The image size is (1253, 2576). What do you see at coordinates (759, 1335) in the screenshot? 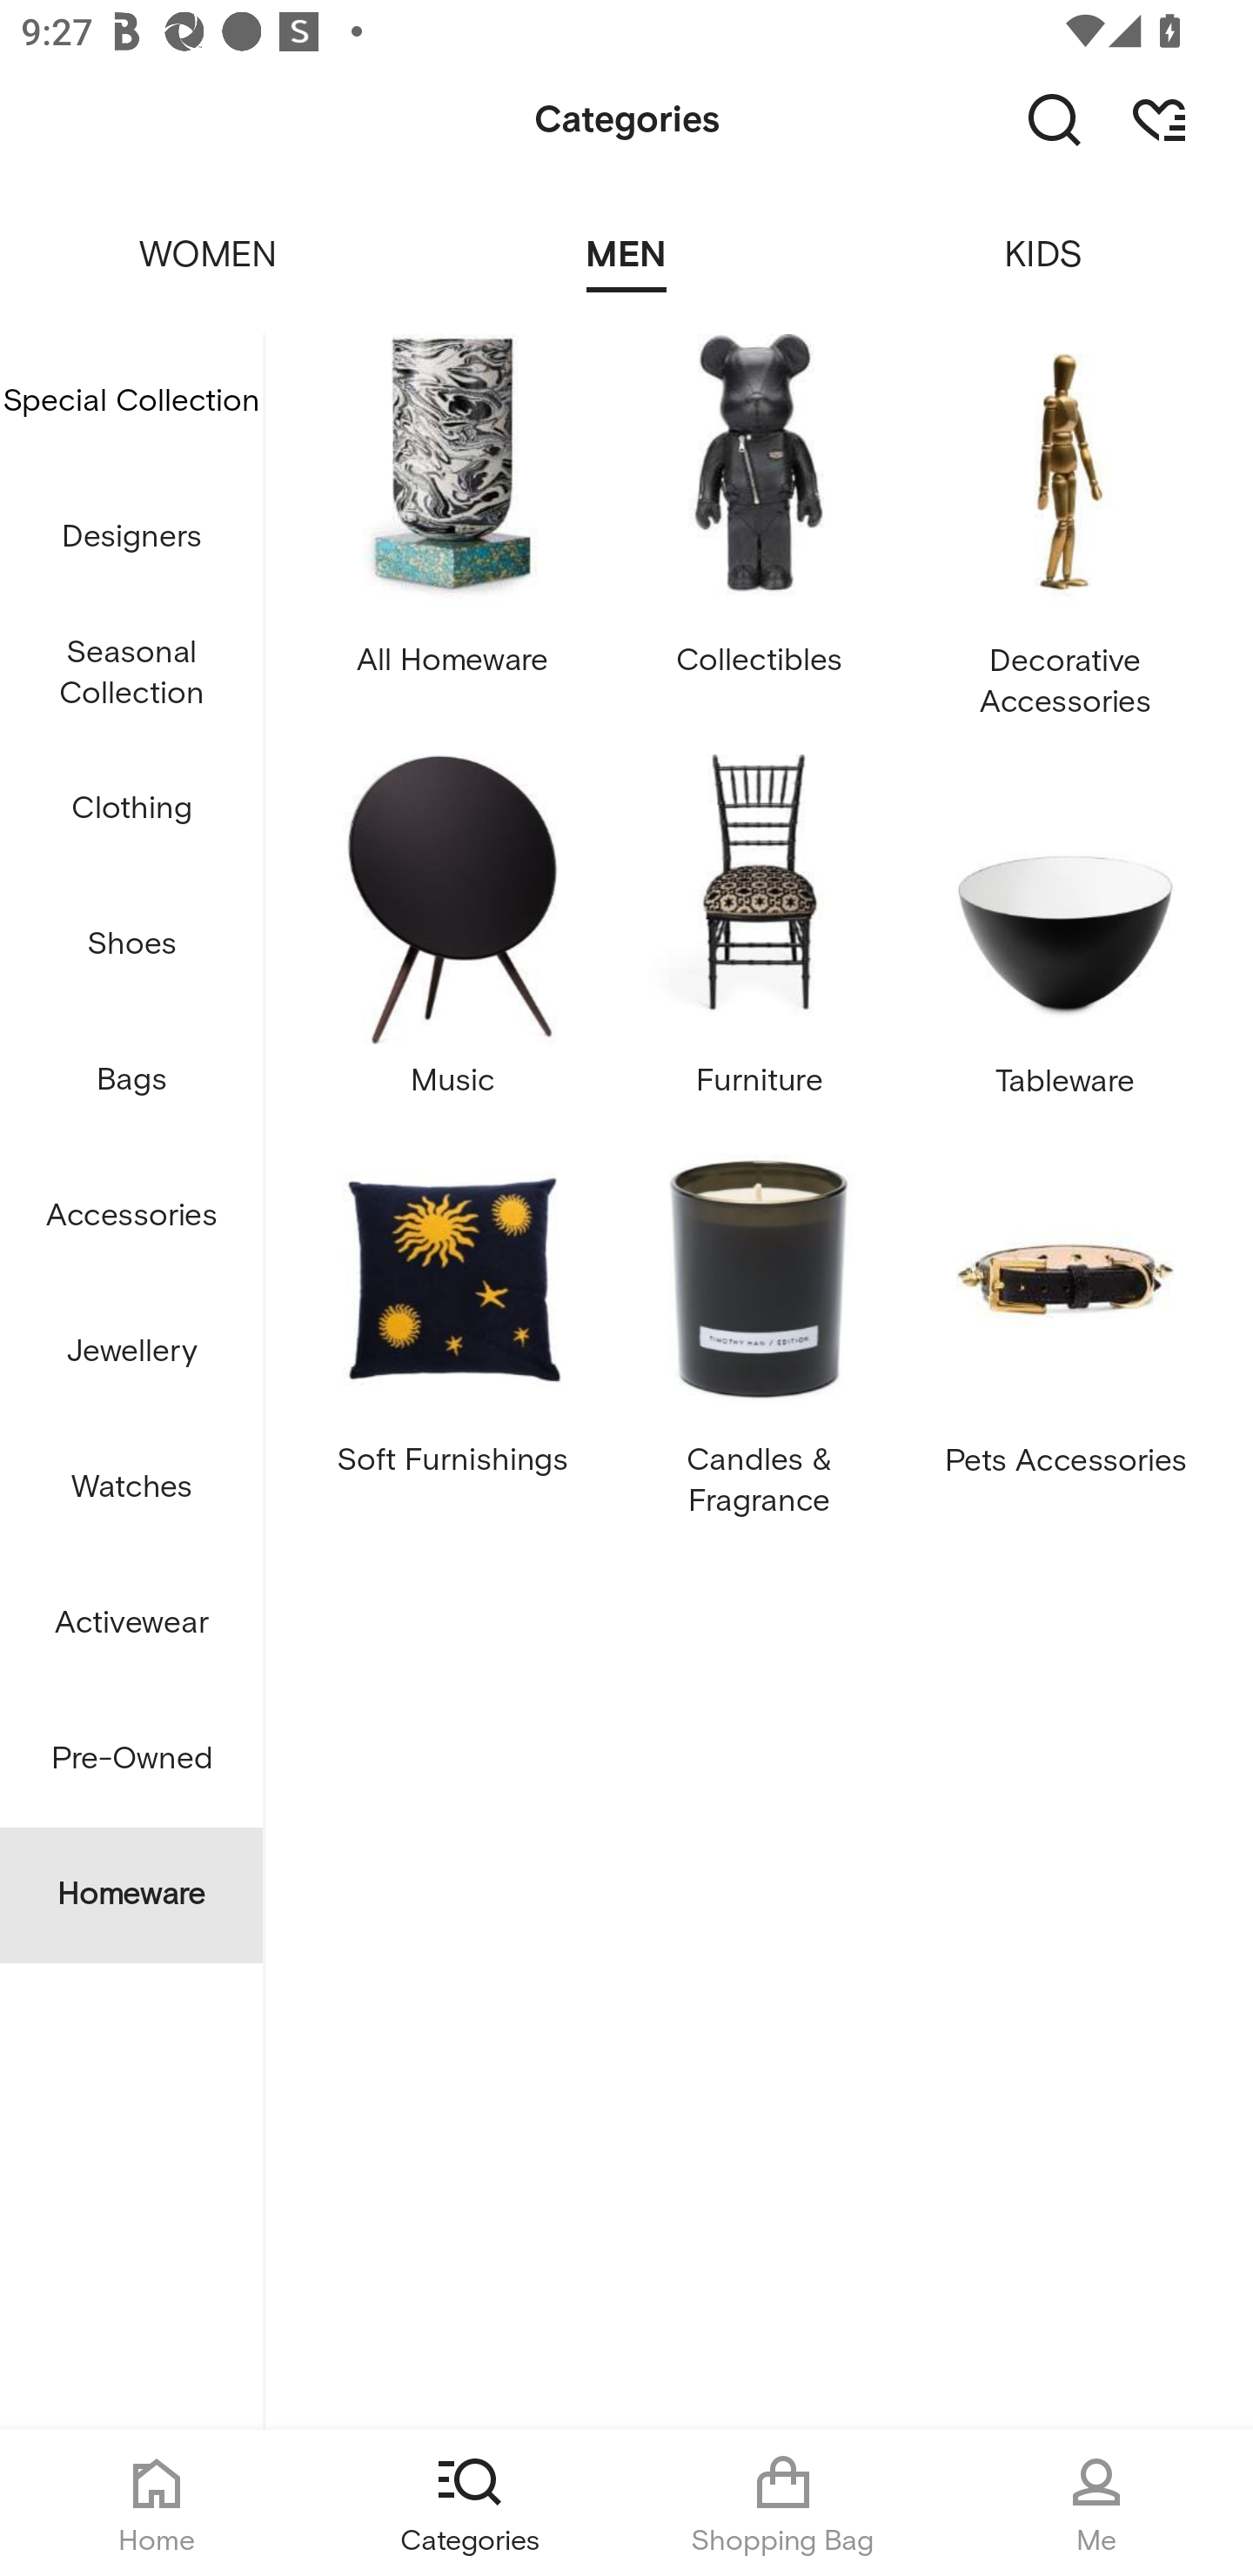
I see `Candles & Fragrance` at bounding box center [759, 1335].